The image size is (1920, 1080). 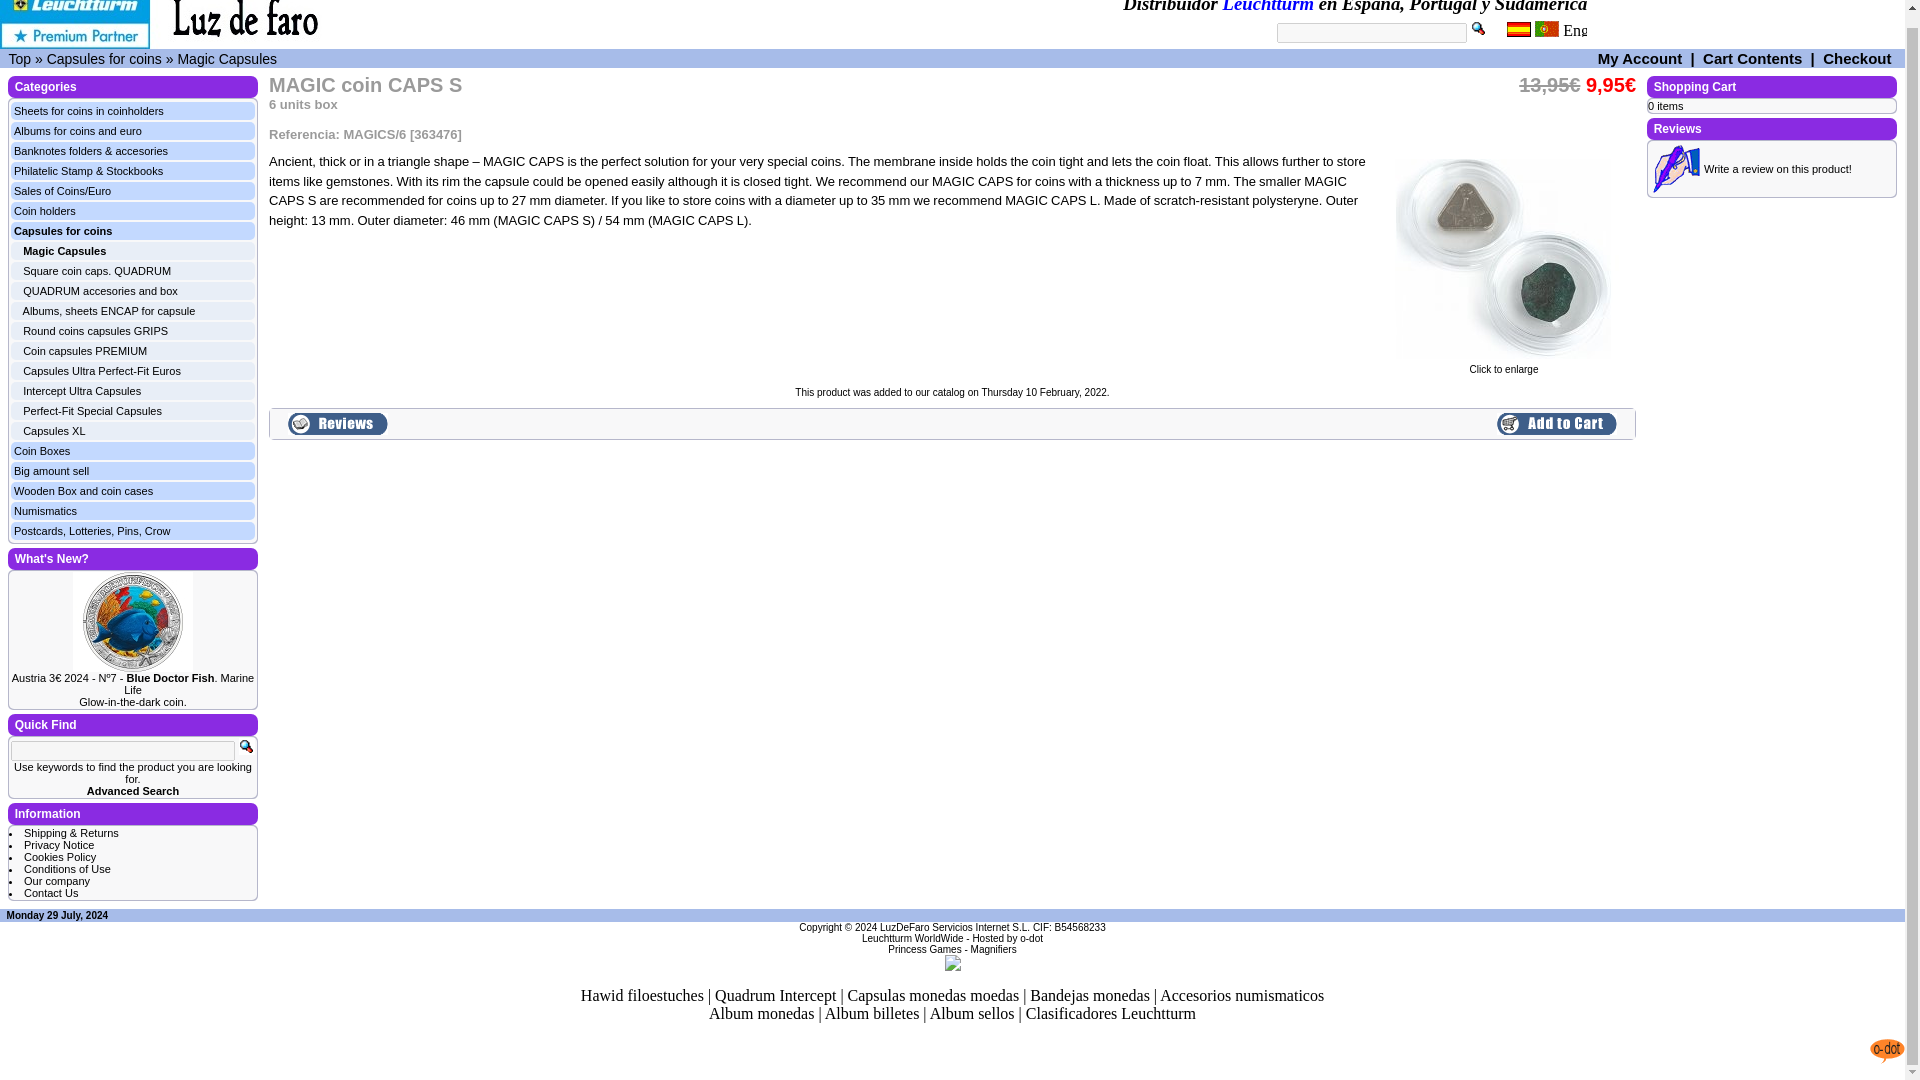 What do you see at coordinates (58, 845) in the screenshot?
I see `Privacy Notice` at bounding box center [58, 845].